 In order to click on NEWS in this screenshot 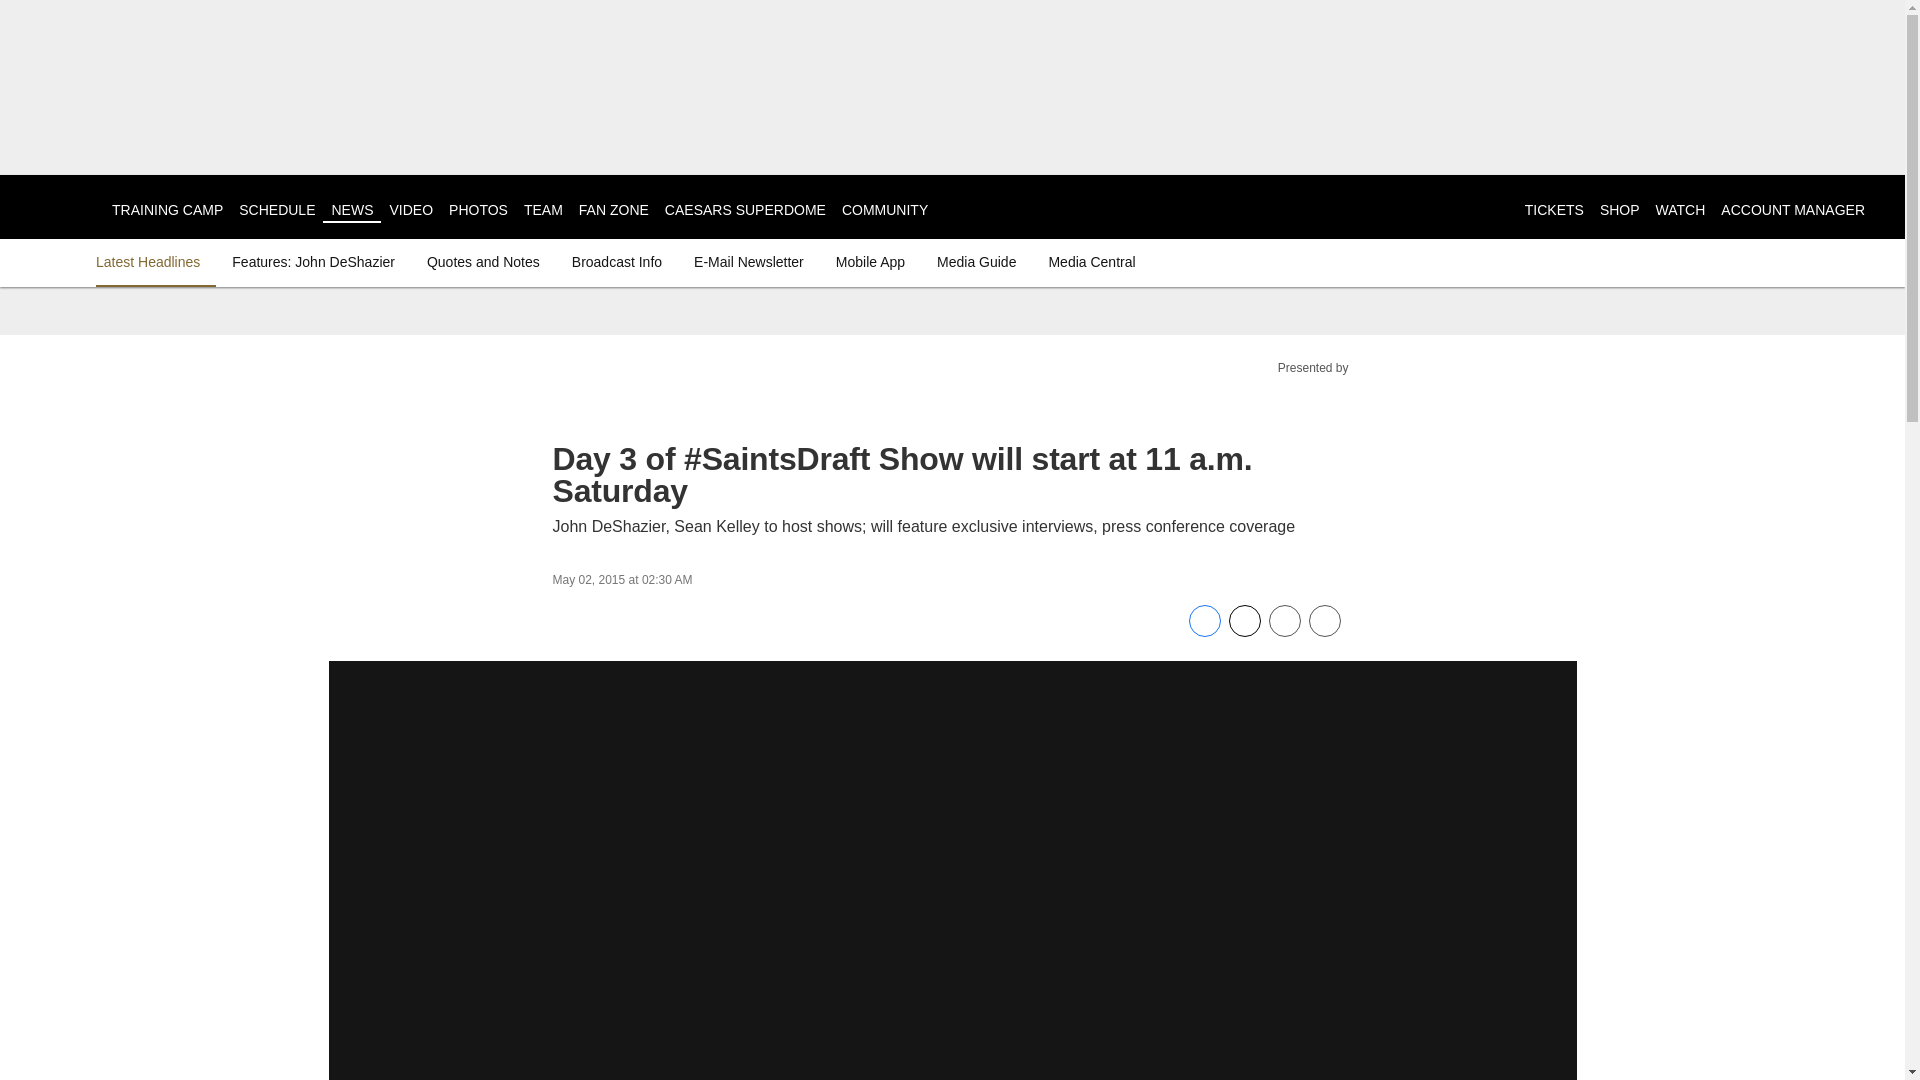, I will do `click(351, 210)`.